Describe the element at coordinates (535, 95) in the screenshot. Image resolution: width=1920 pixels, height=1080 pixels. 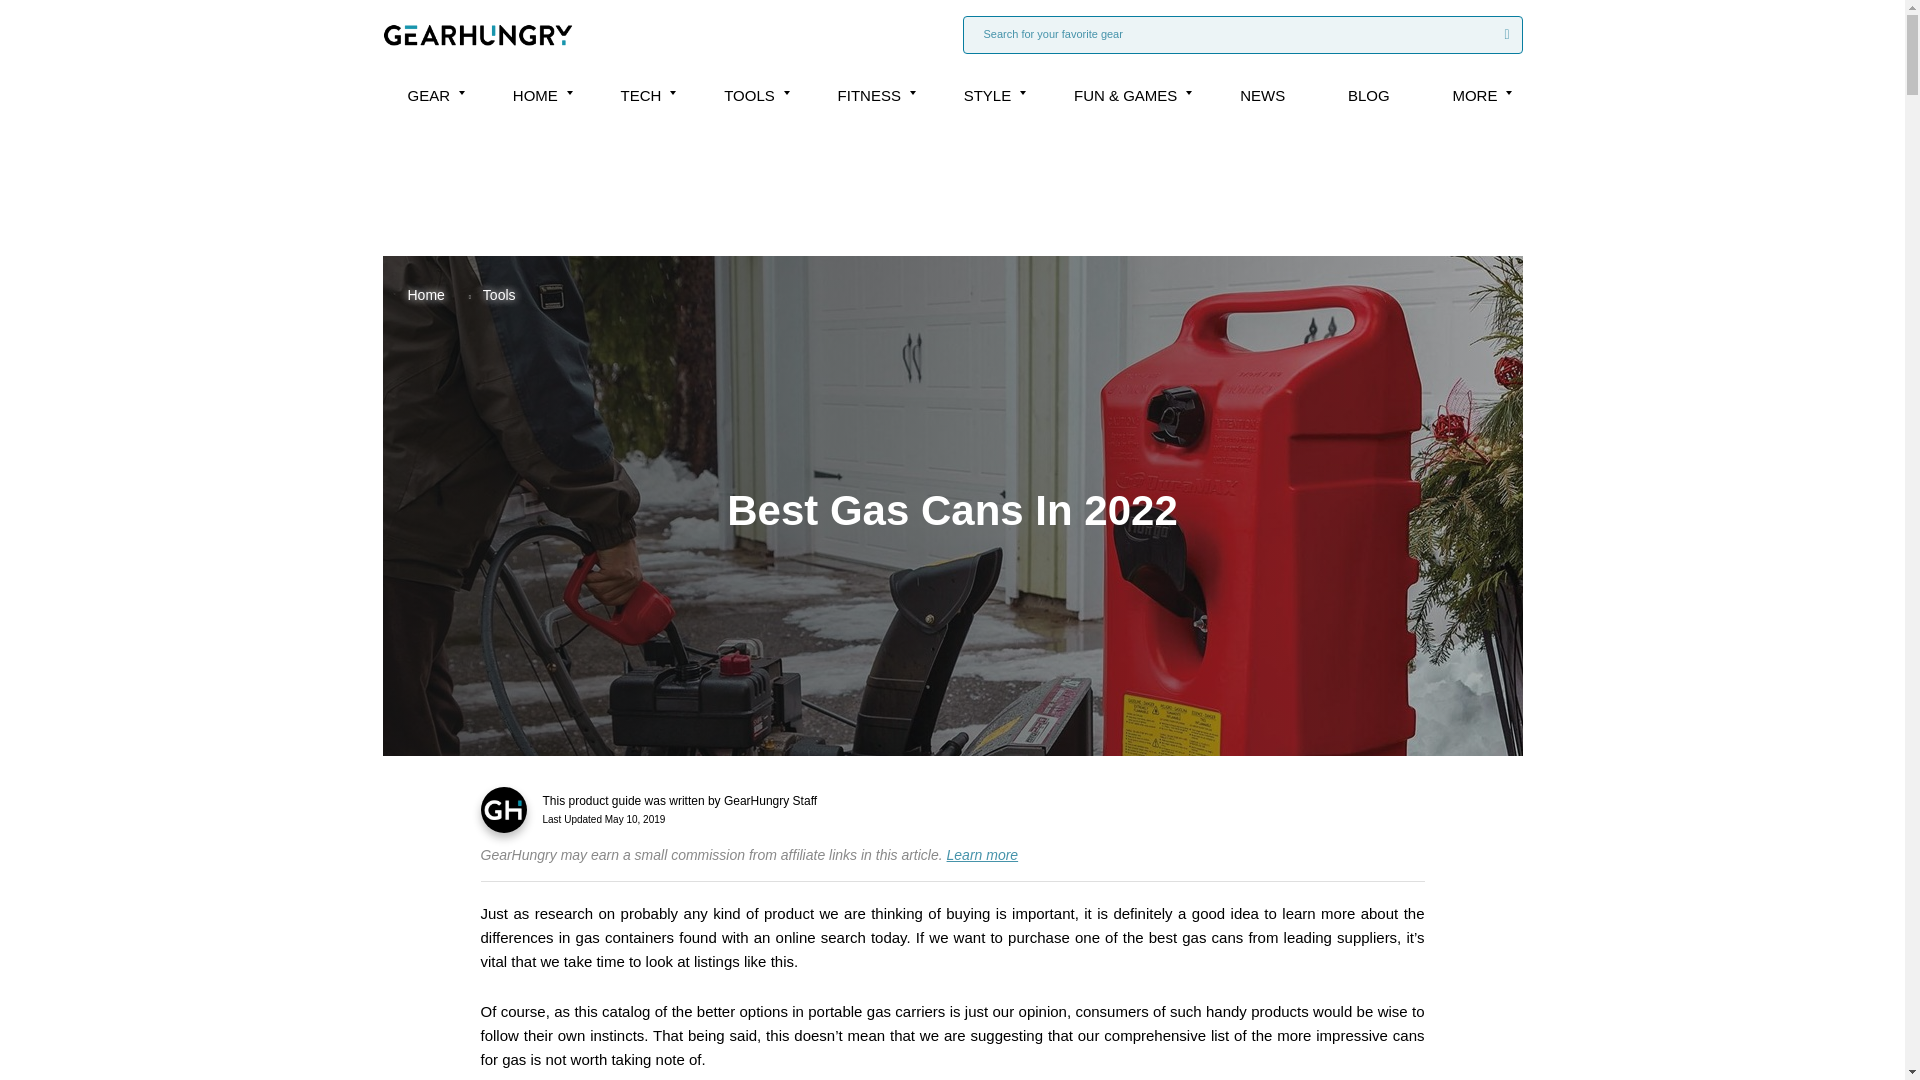
I see `HOME` at that location.